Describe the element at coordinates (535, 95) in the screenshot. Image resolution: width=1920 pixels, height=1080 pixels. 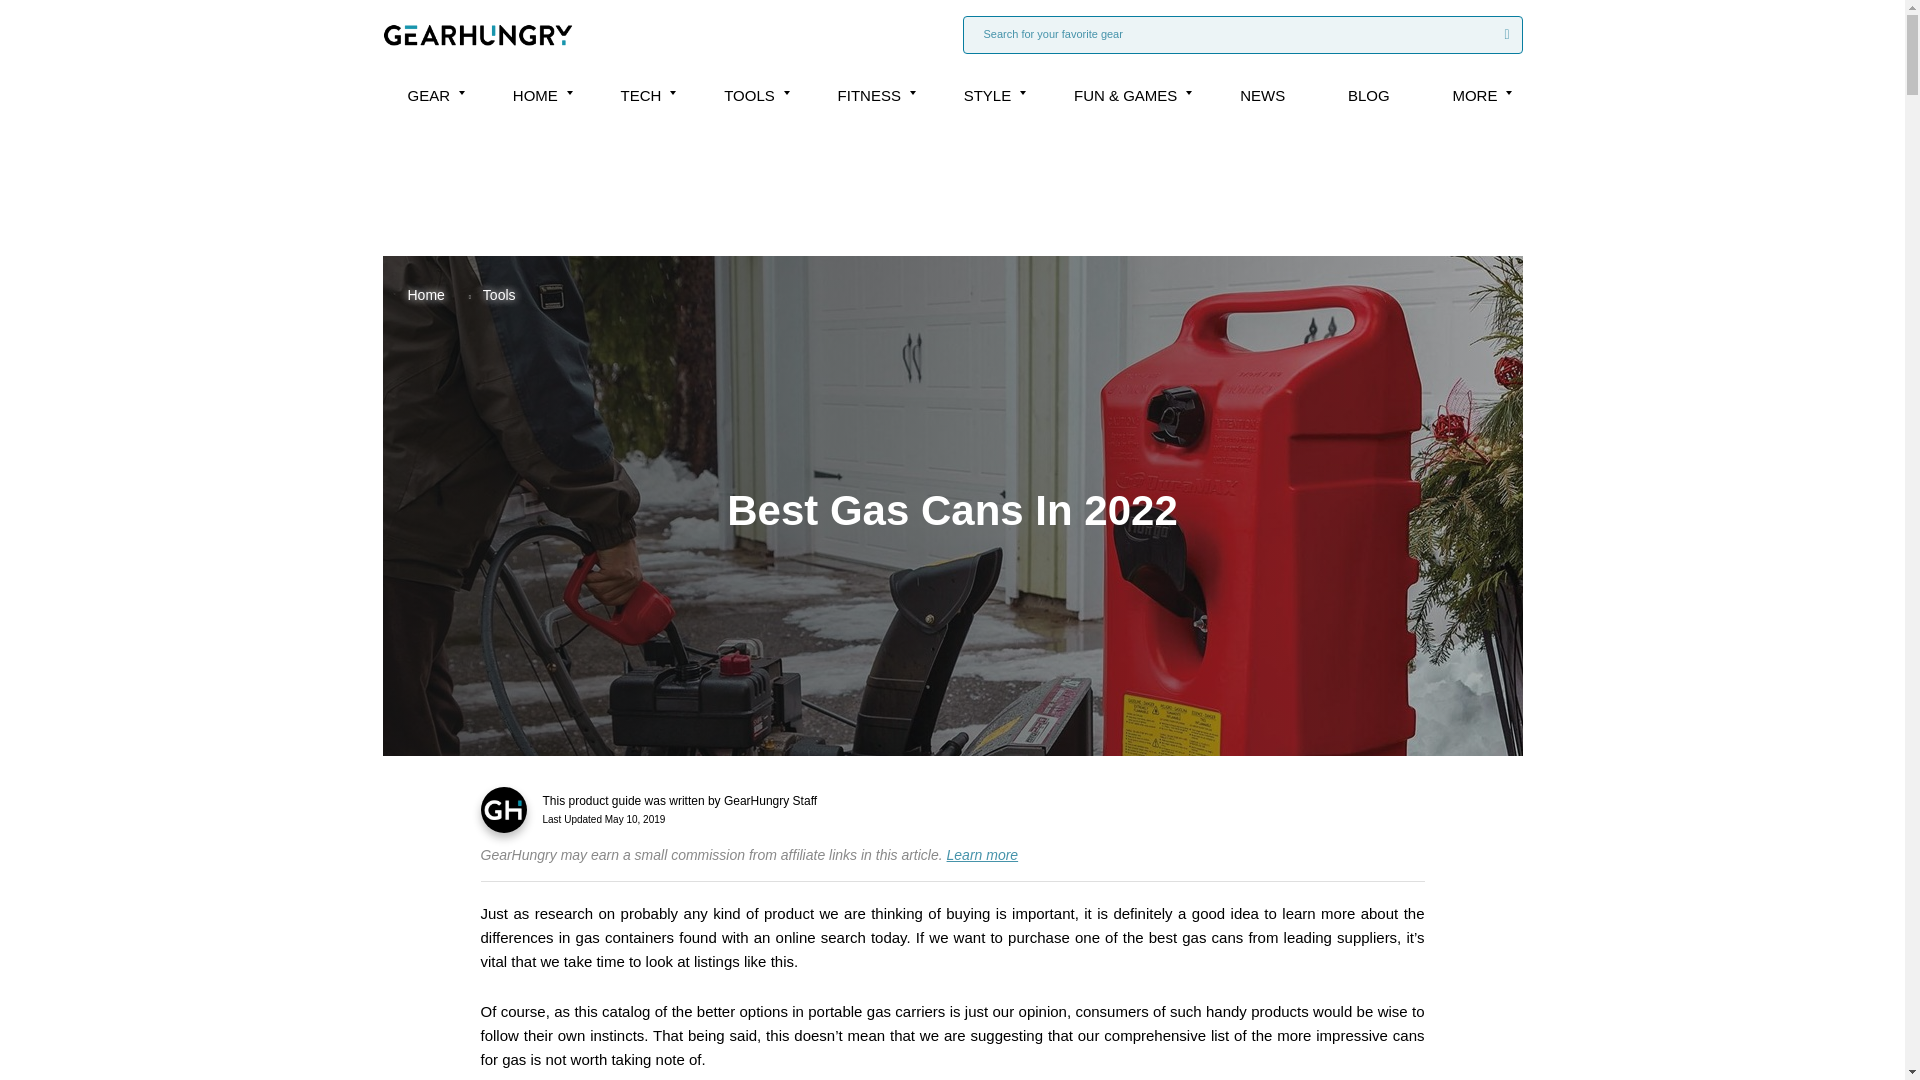
I see `HOME` at that location.